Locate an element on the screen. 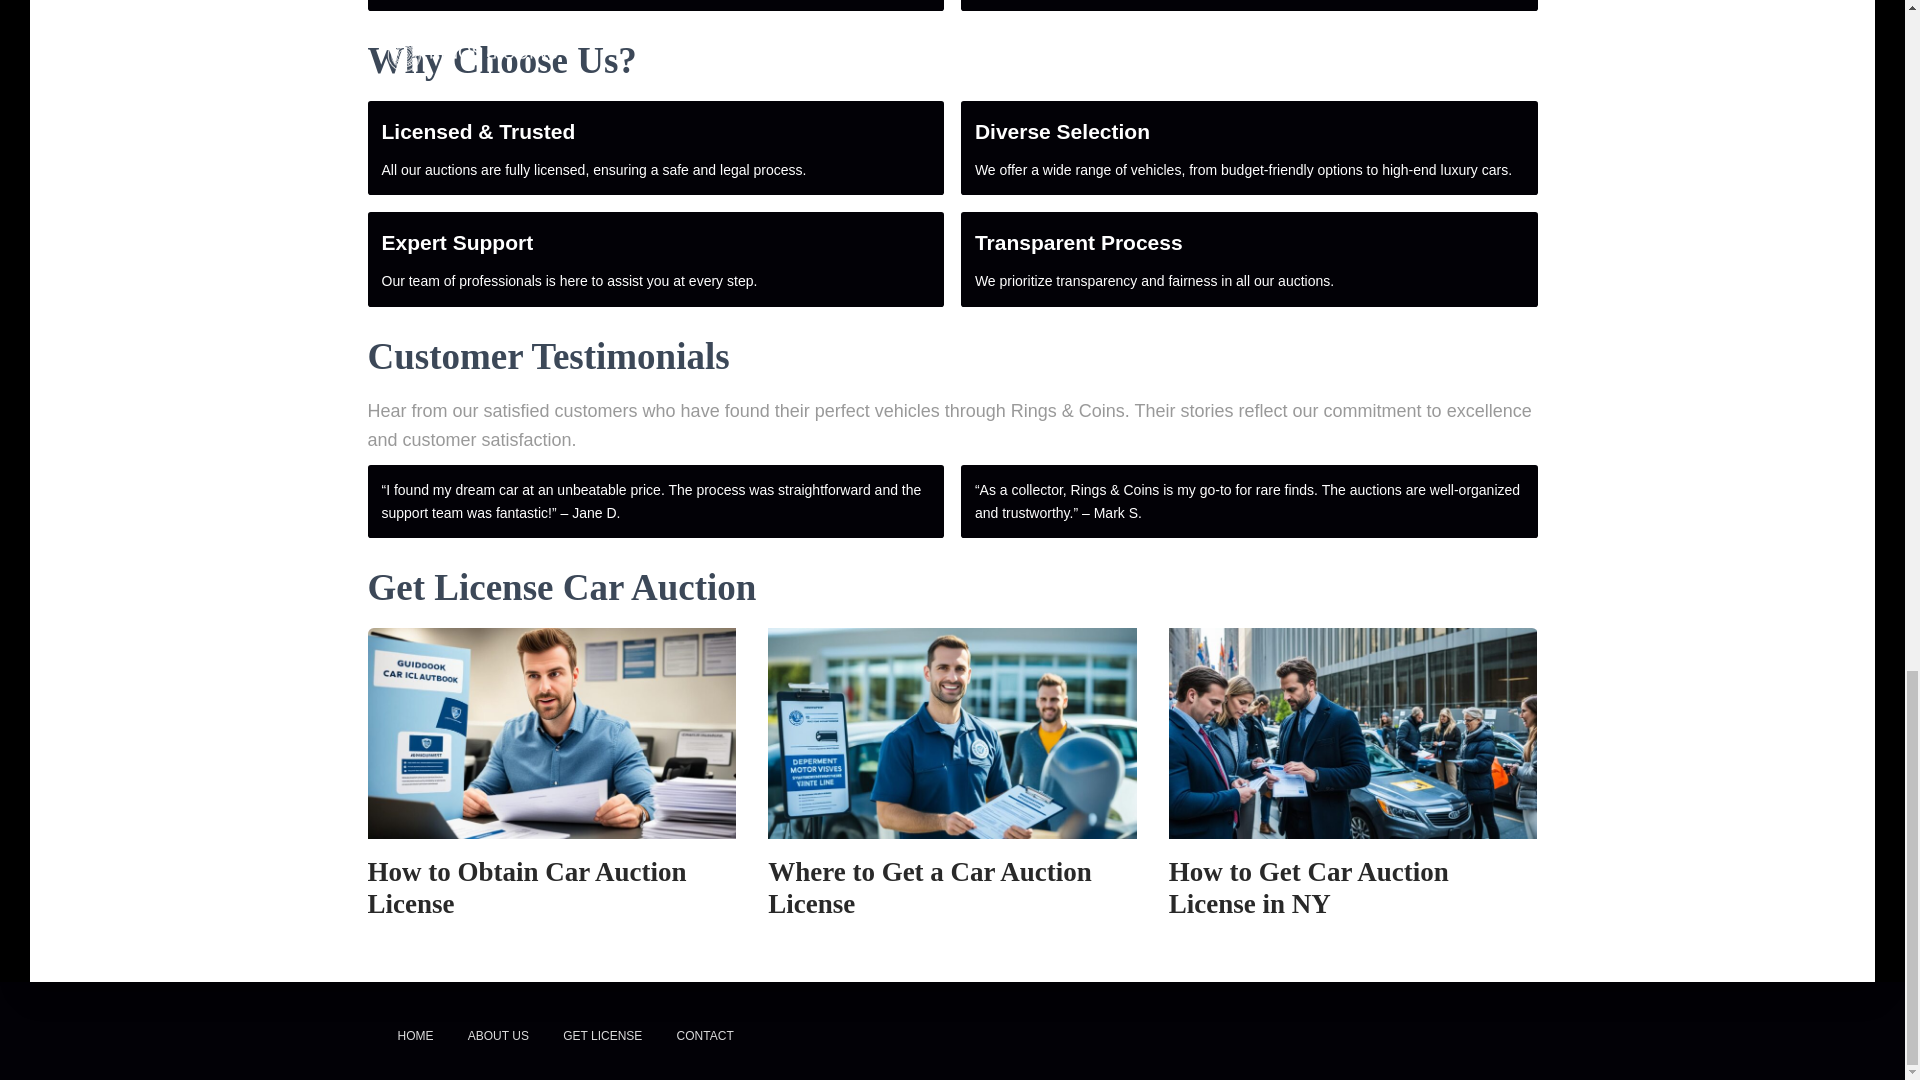 The width and height of the screenshot is (1920, 1080). GET LICENSE is located at coordinates (602, 1036).